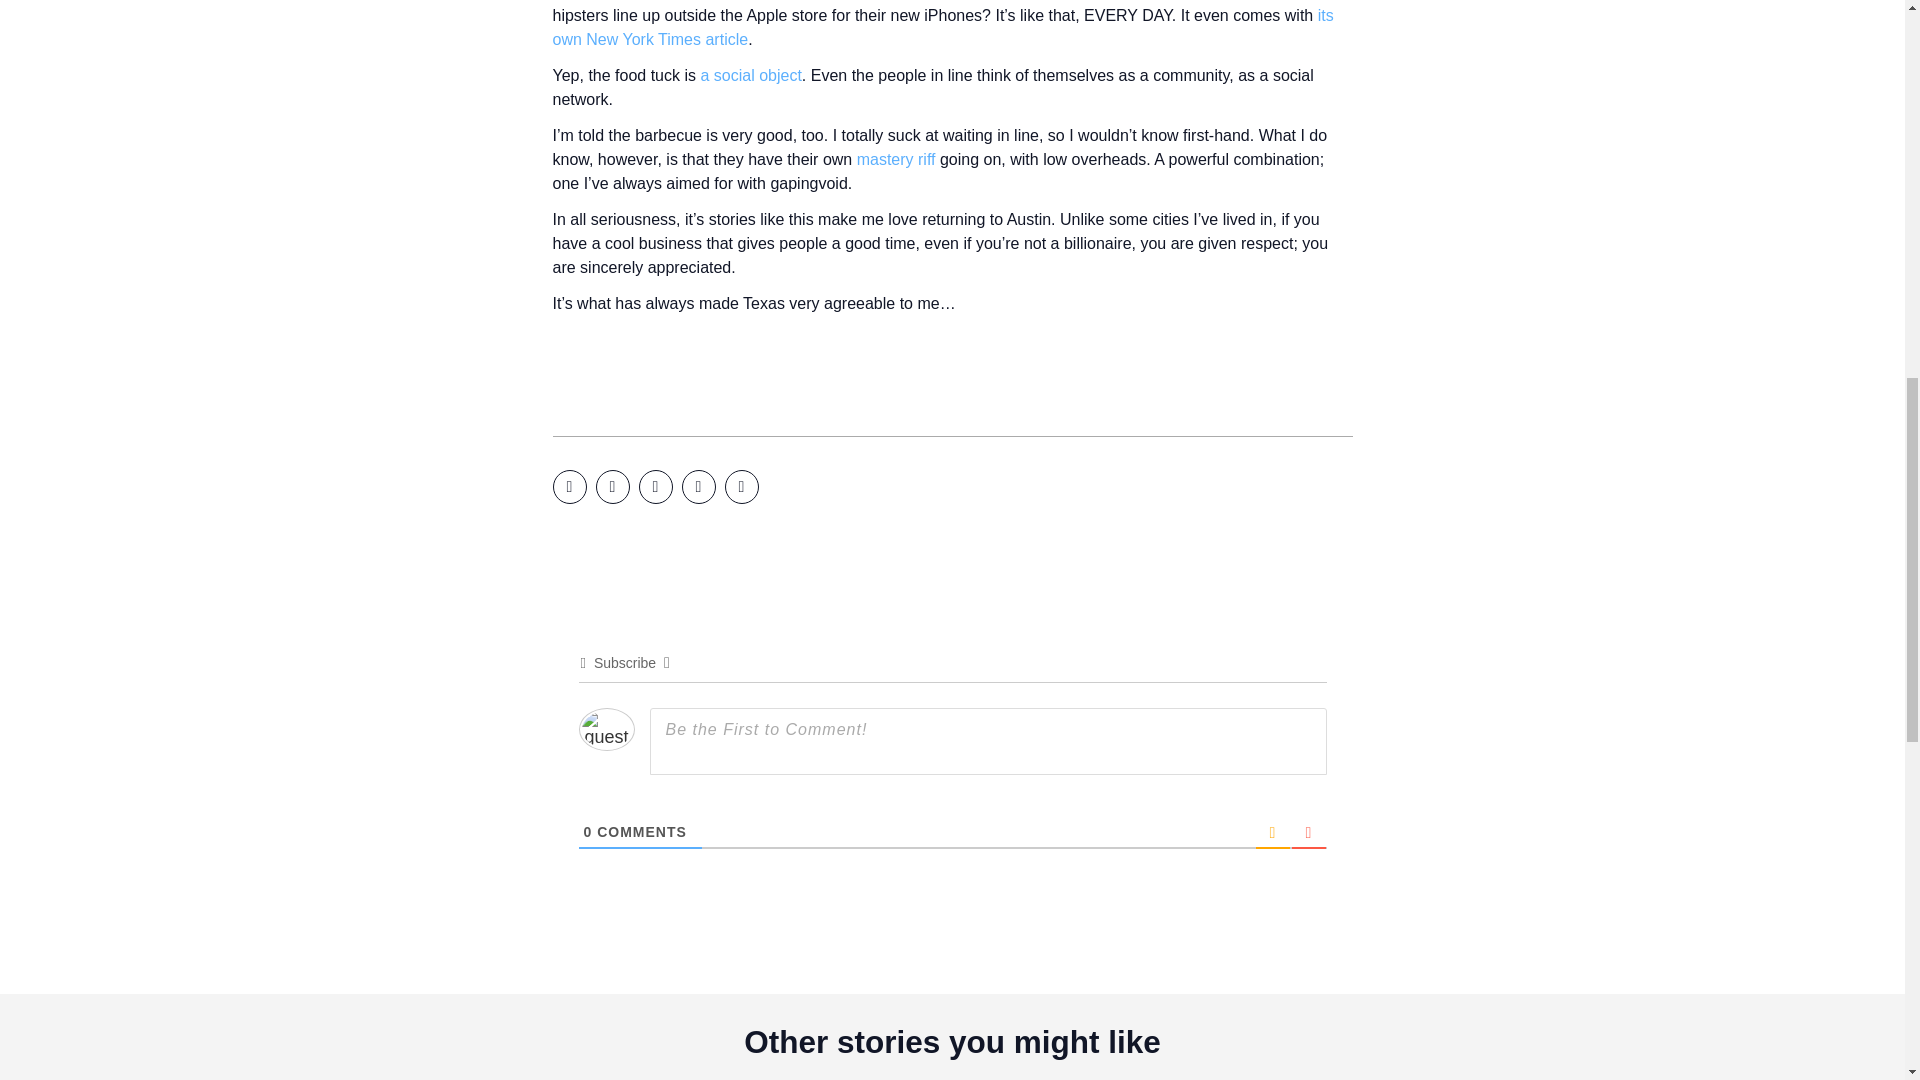  Describe the element at coordinates (568, 486) in the screenshot. I see `Share this on Facebook` at that location.